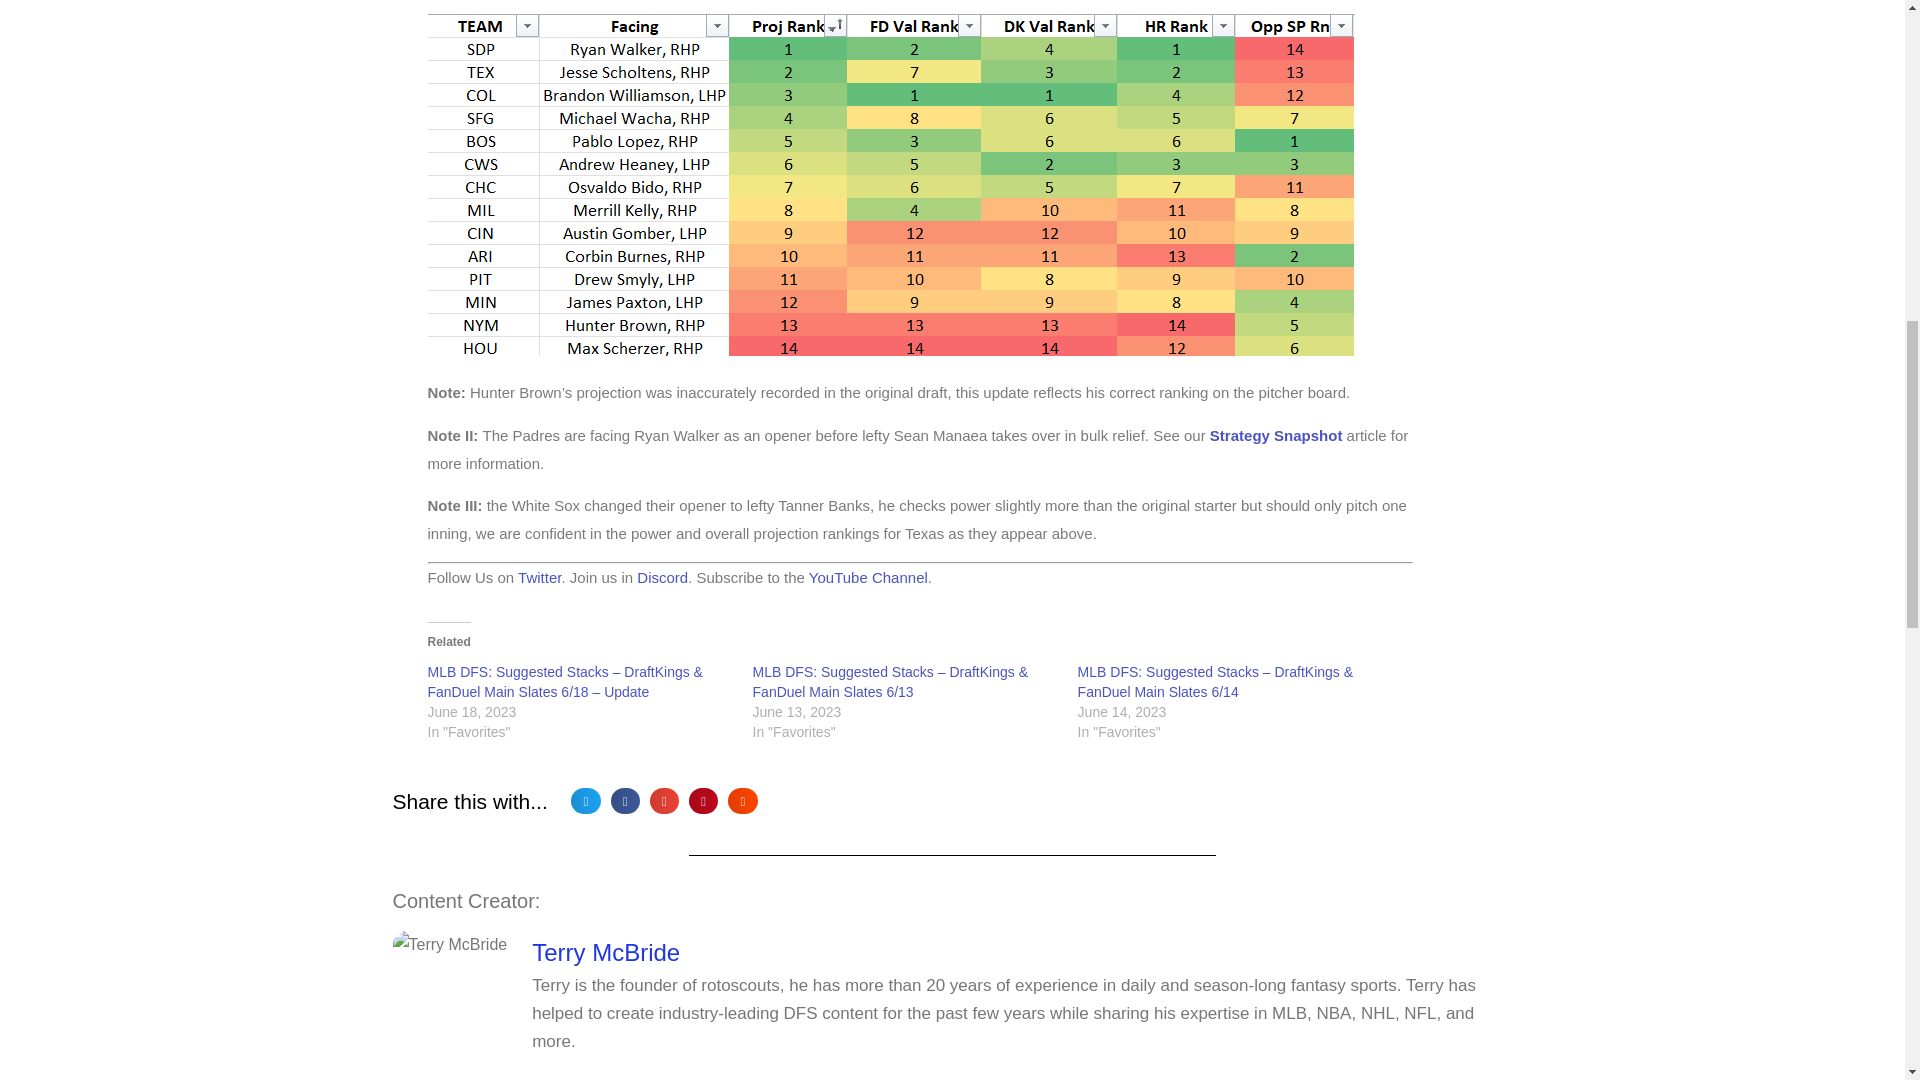 The width and height of the screenshot is (1920, 1080). Describe the element at coordinates (662, 578) in the screenshot. I see `Discord` at that location.